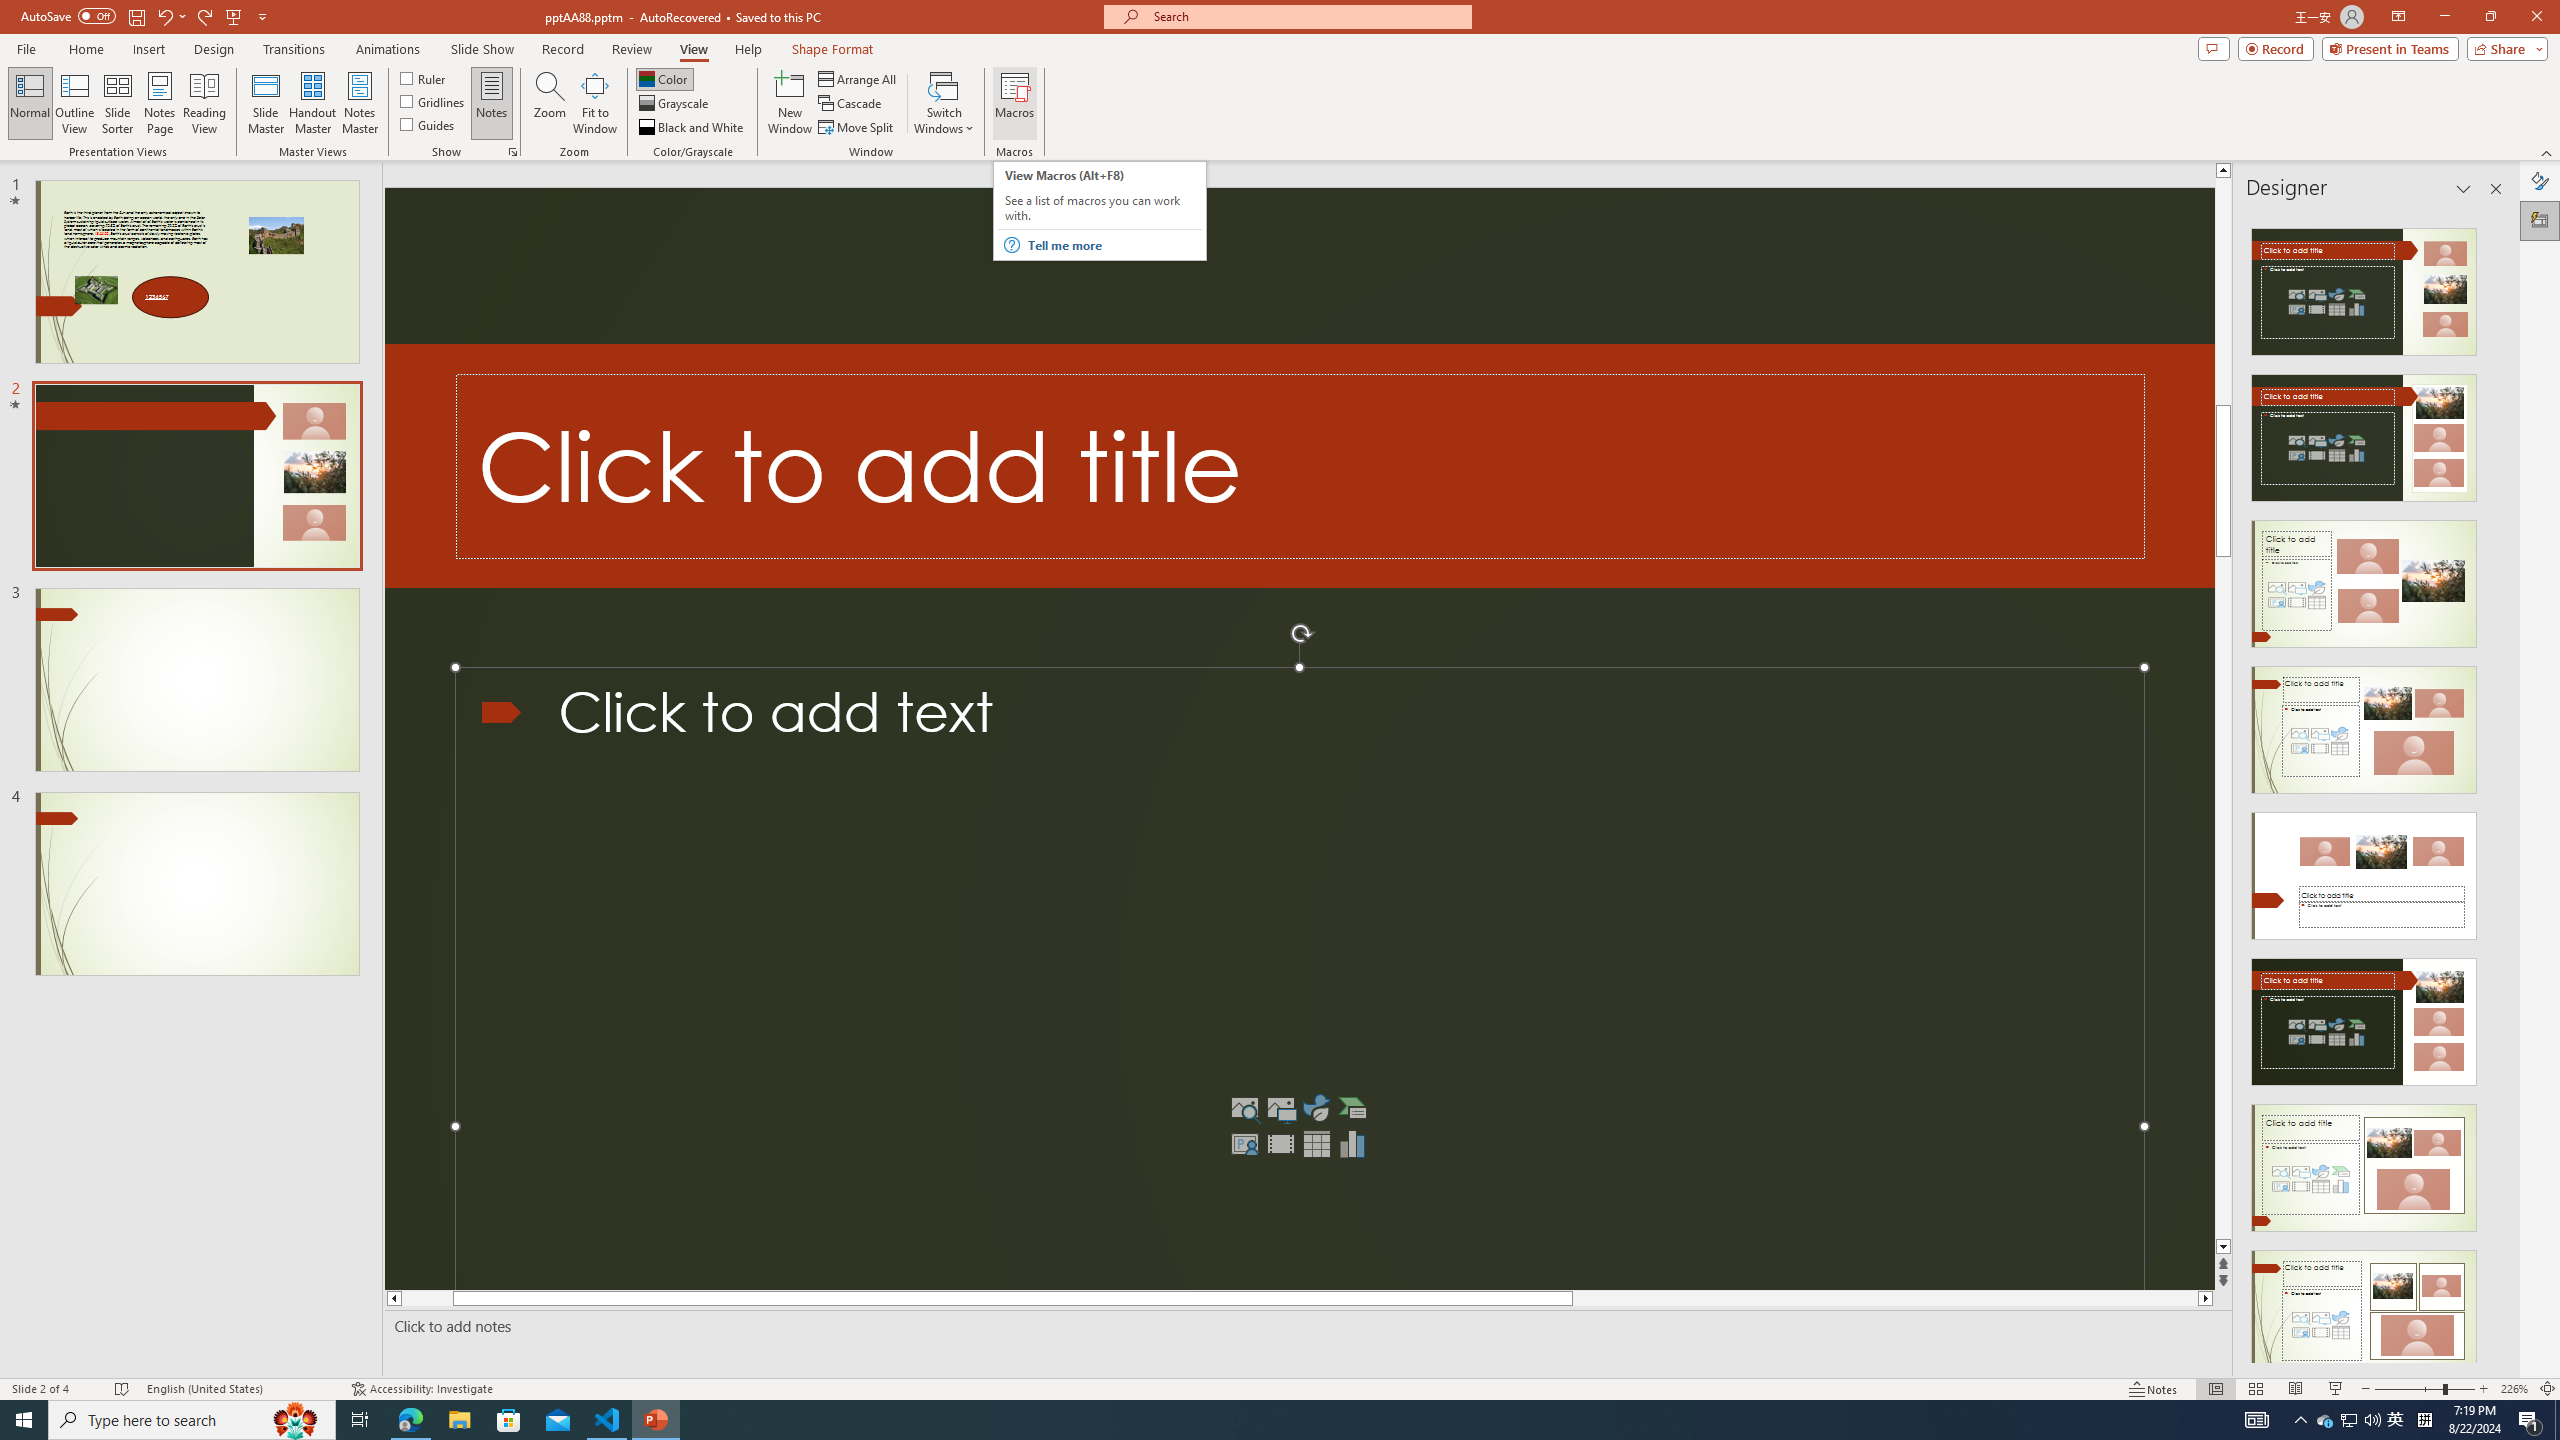 Image resolution: width=2560 pixels, height=1440 pixels. I want to click on Ruler, so click(424, 78).